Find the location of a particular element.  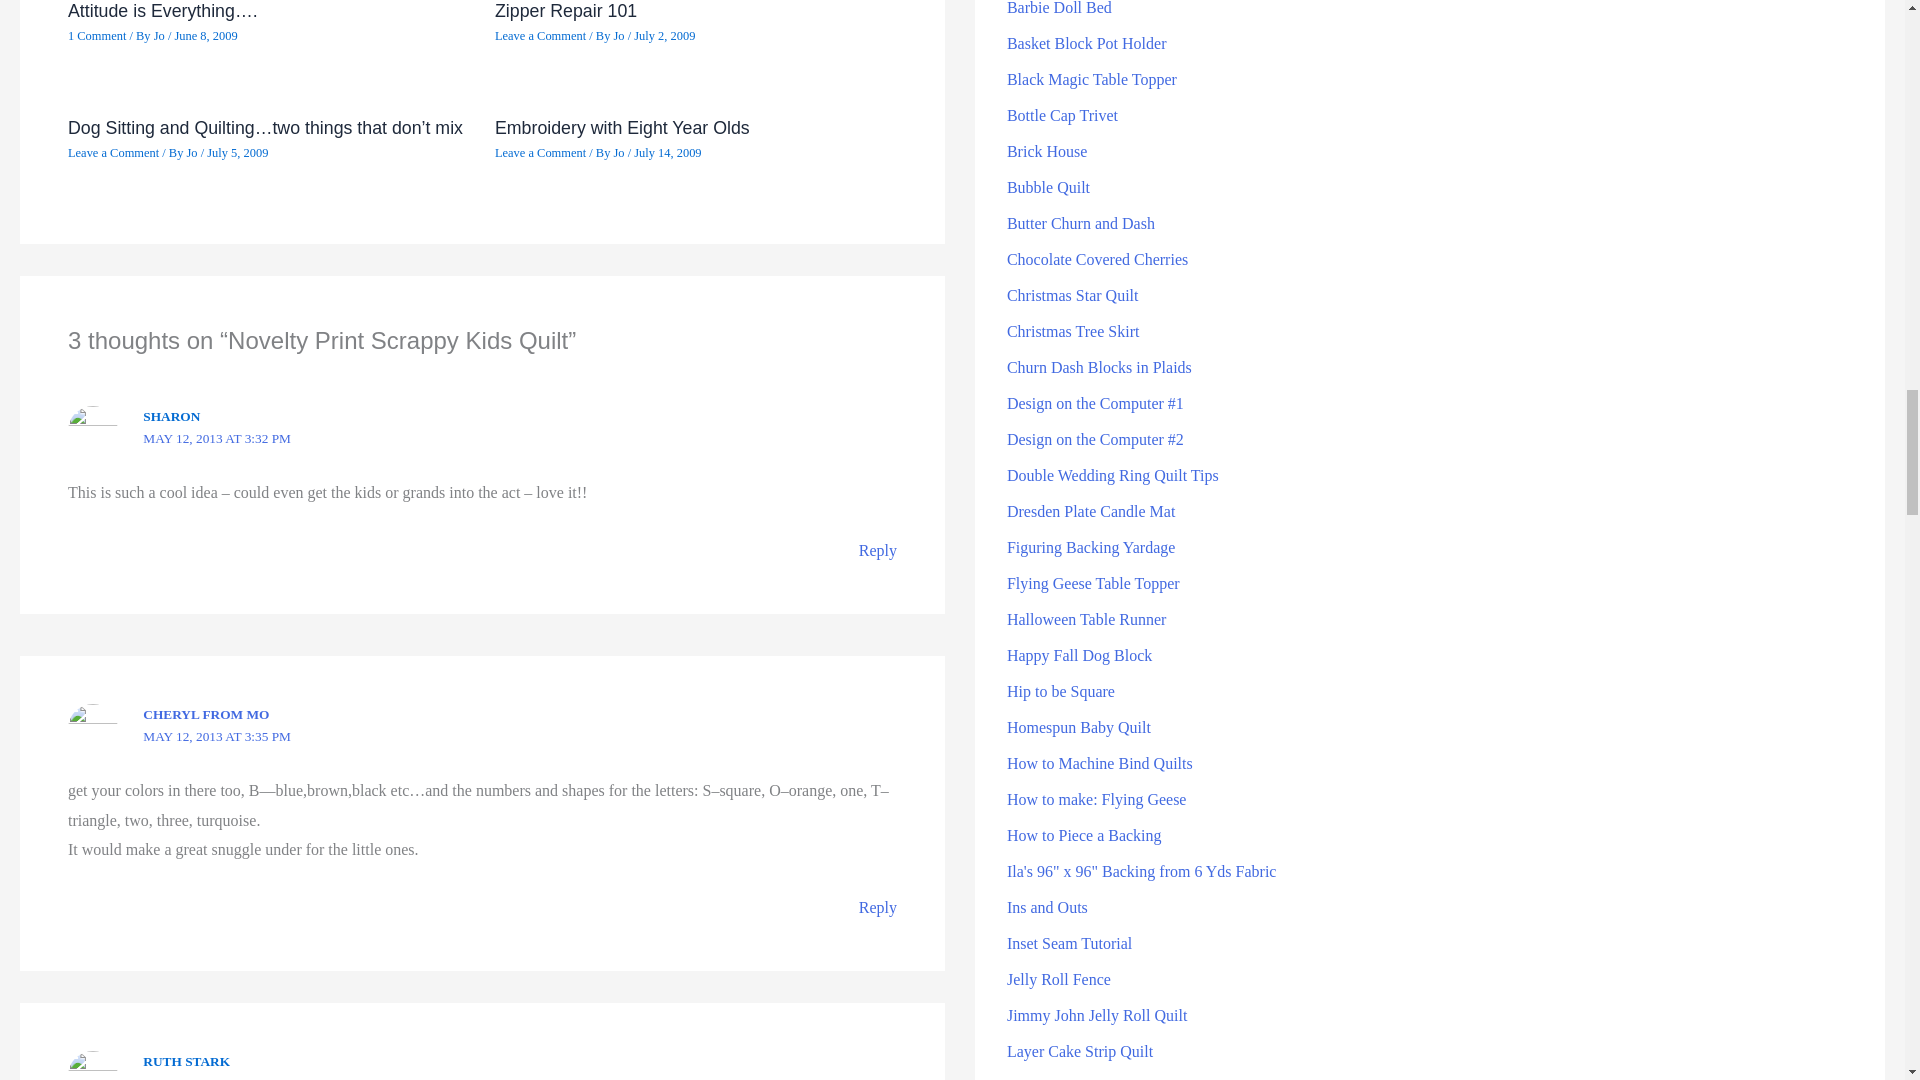

View all posts by Jo is located at coordinates (192, 152).